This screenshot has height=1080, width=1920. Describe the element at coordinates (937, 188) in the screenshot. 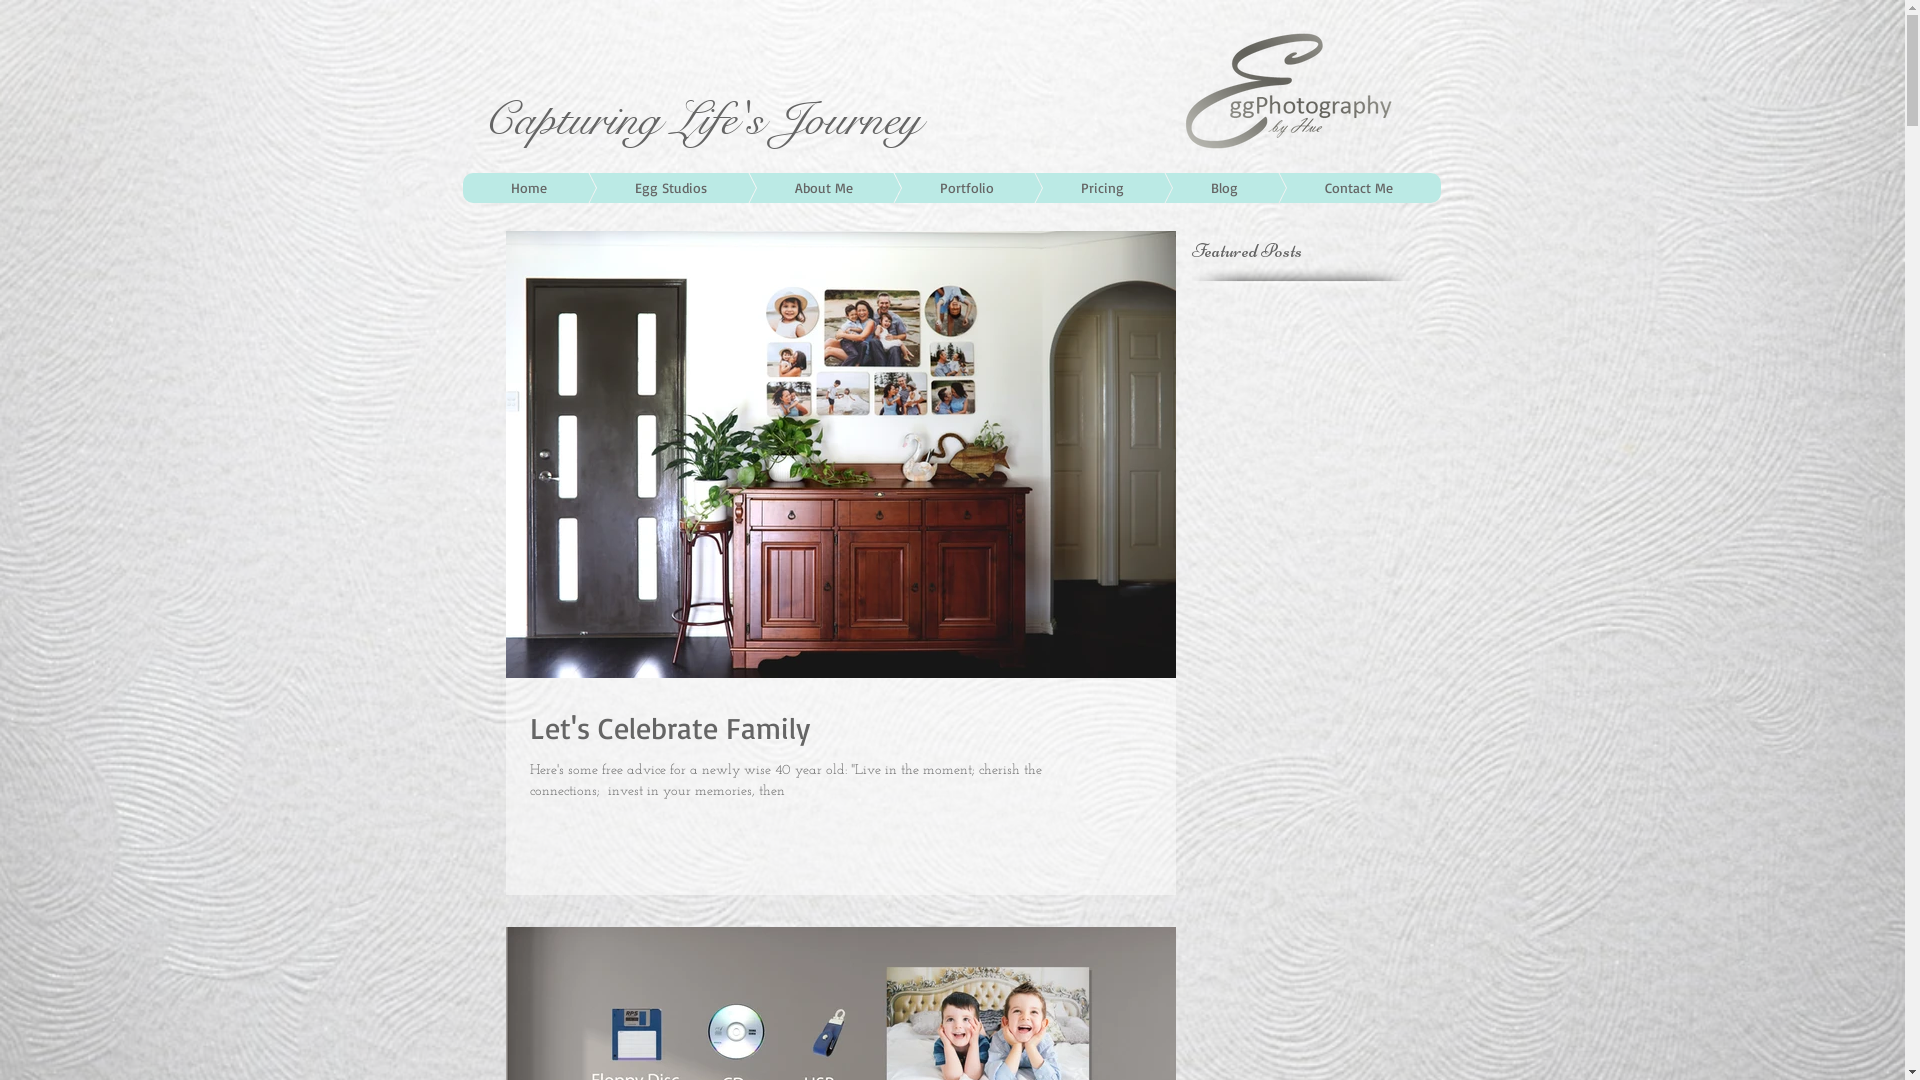

I see `Portfolio` at that location.